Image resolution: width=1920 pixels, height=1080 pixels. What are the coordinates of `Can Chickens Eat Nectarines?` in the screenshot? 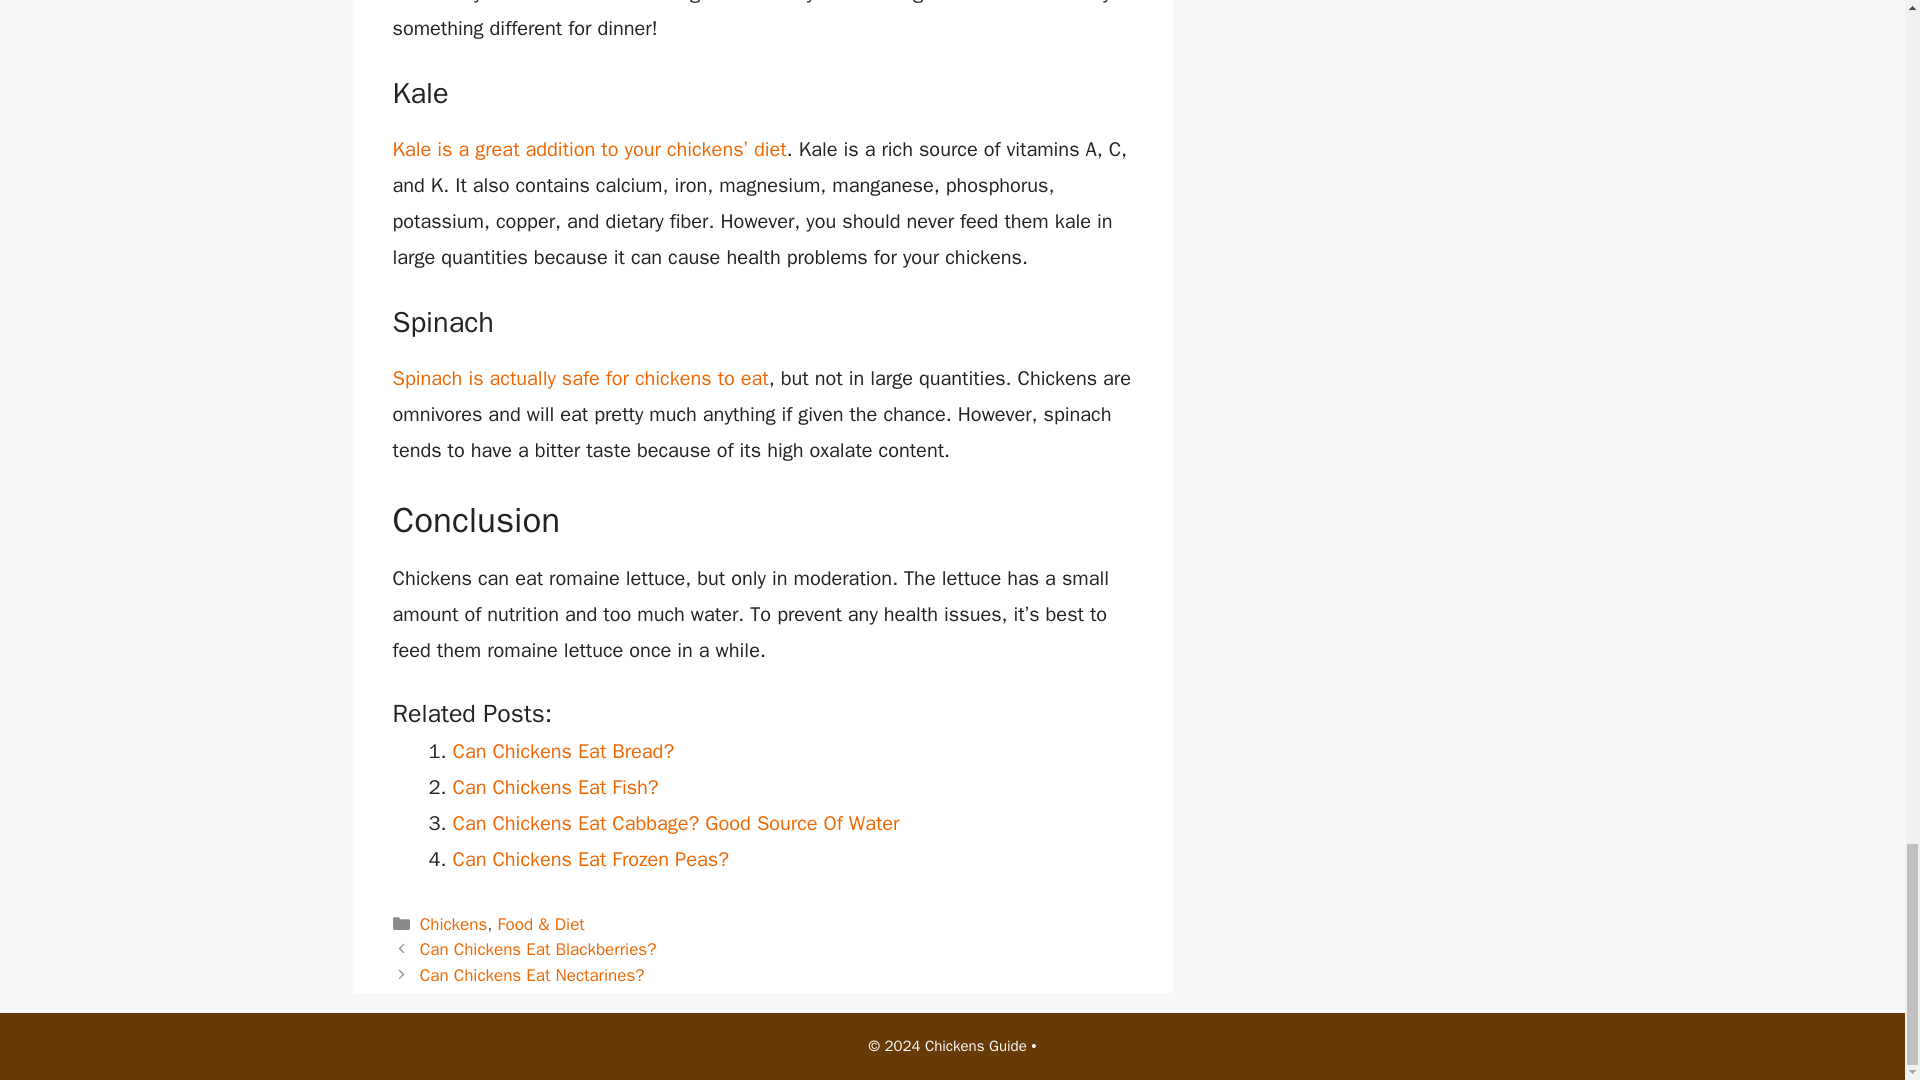 It's located at (532, 976).